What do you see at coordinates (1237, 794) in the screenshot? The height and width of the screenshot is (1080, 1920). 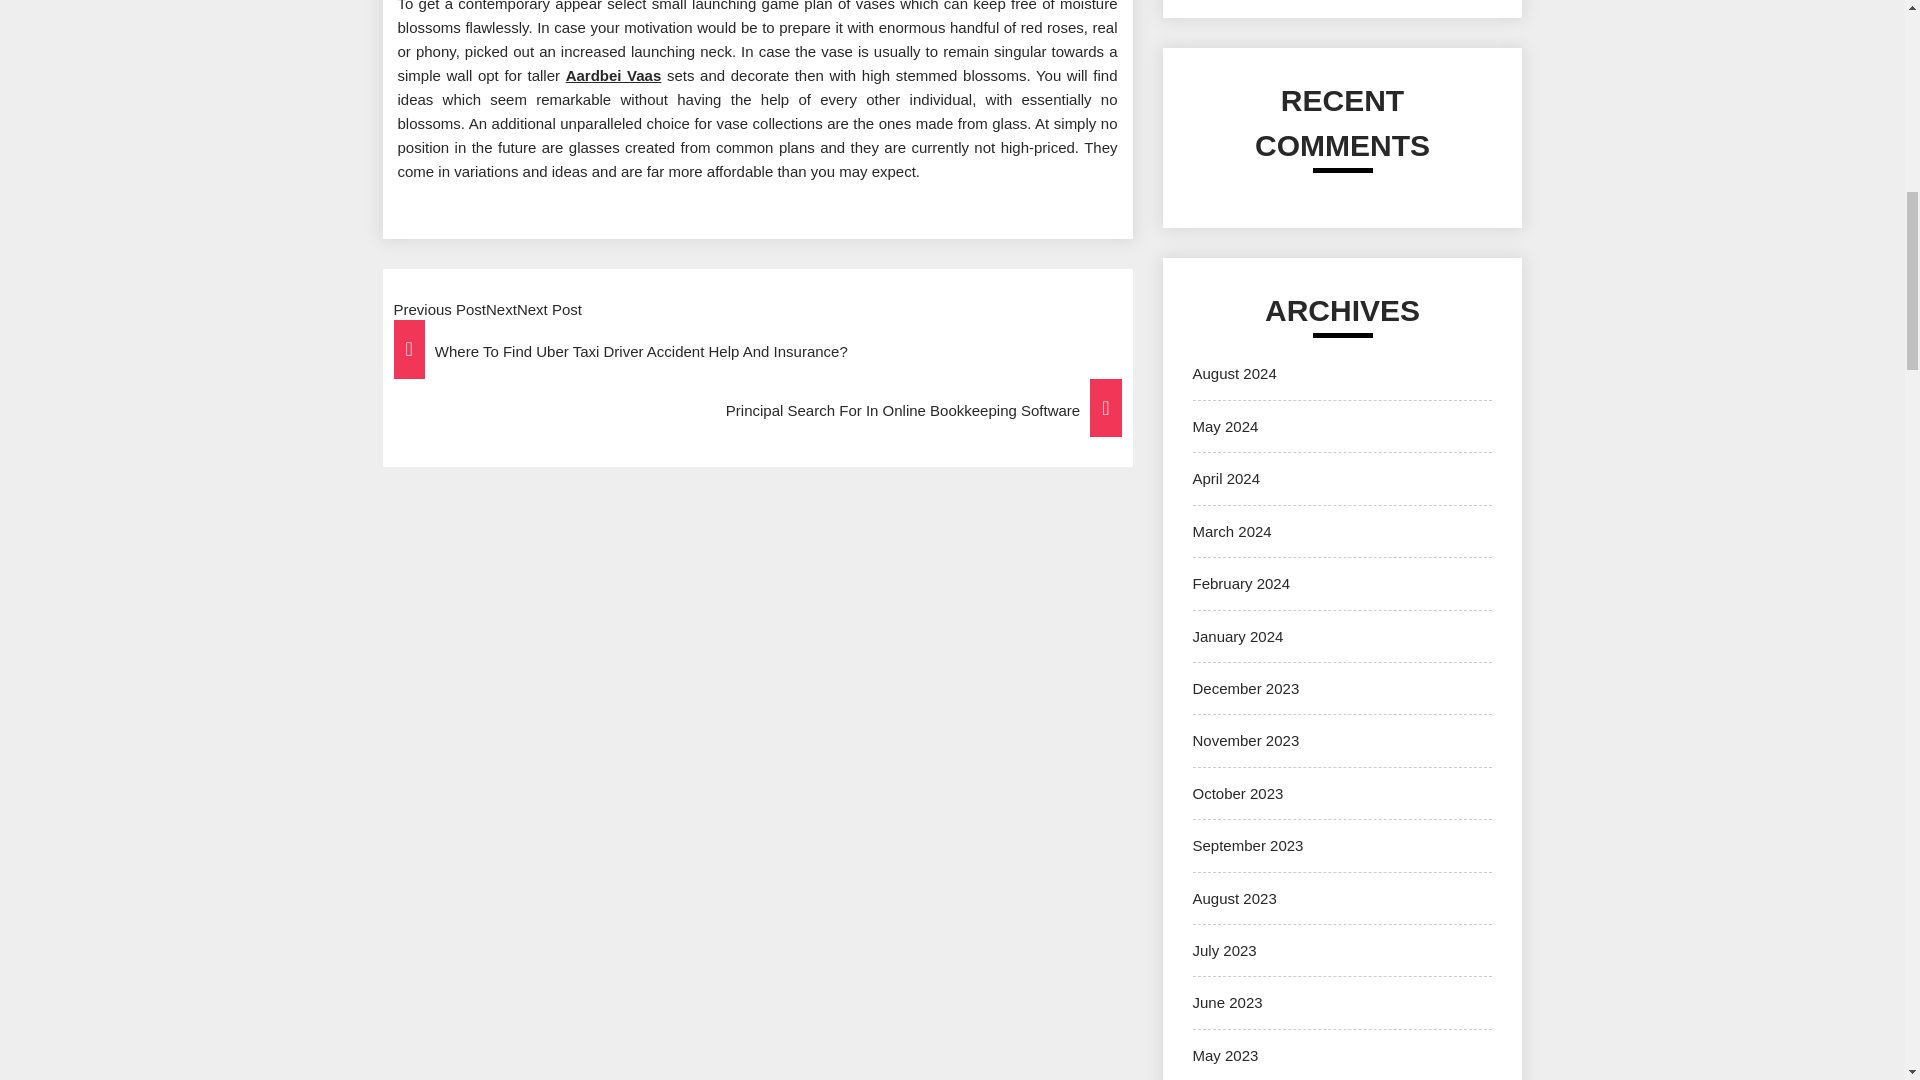 I see `October 2023` at bounding box center [1237, 794].